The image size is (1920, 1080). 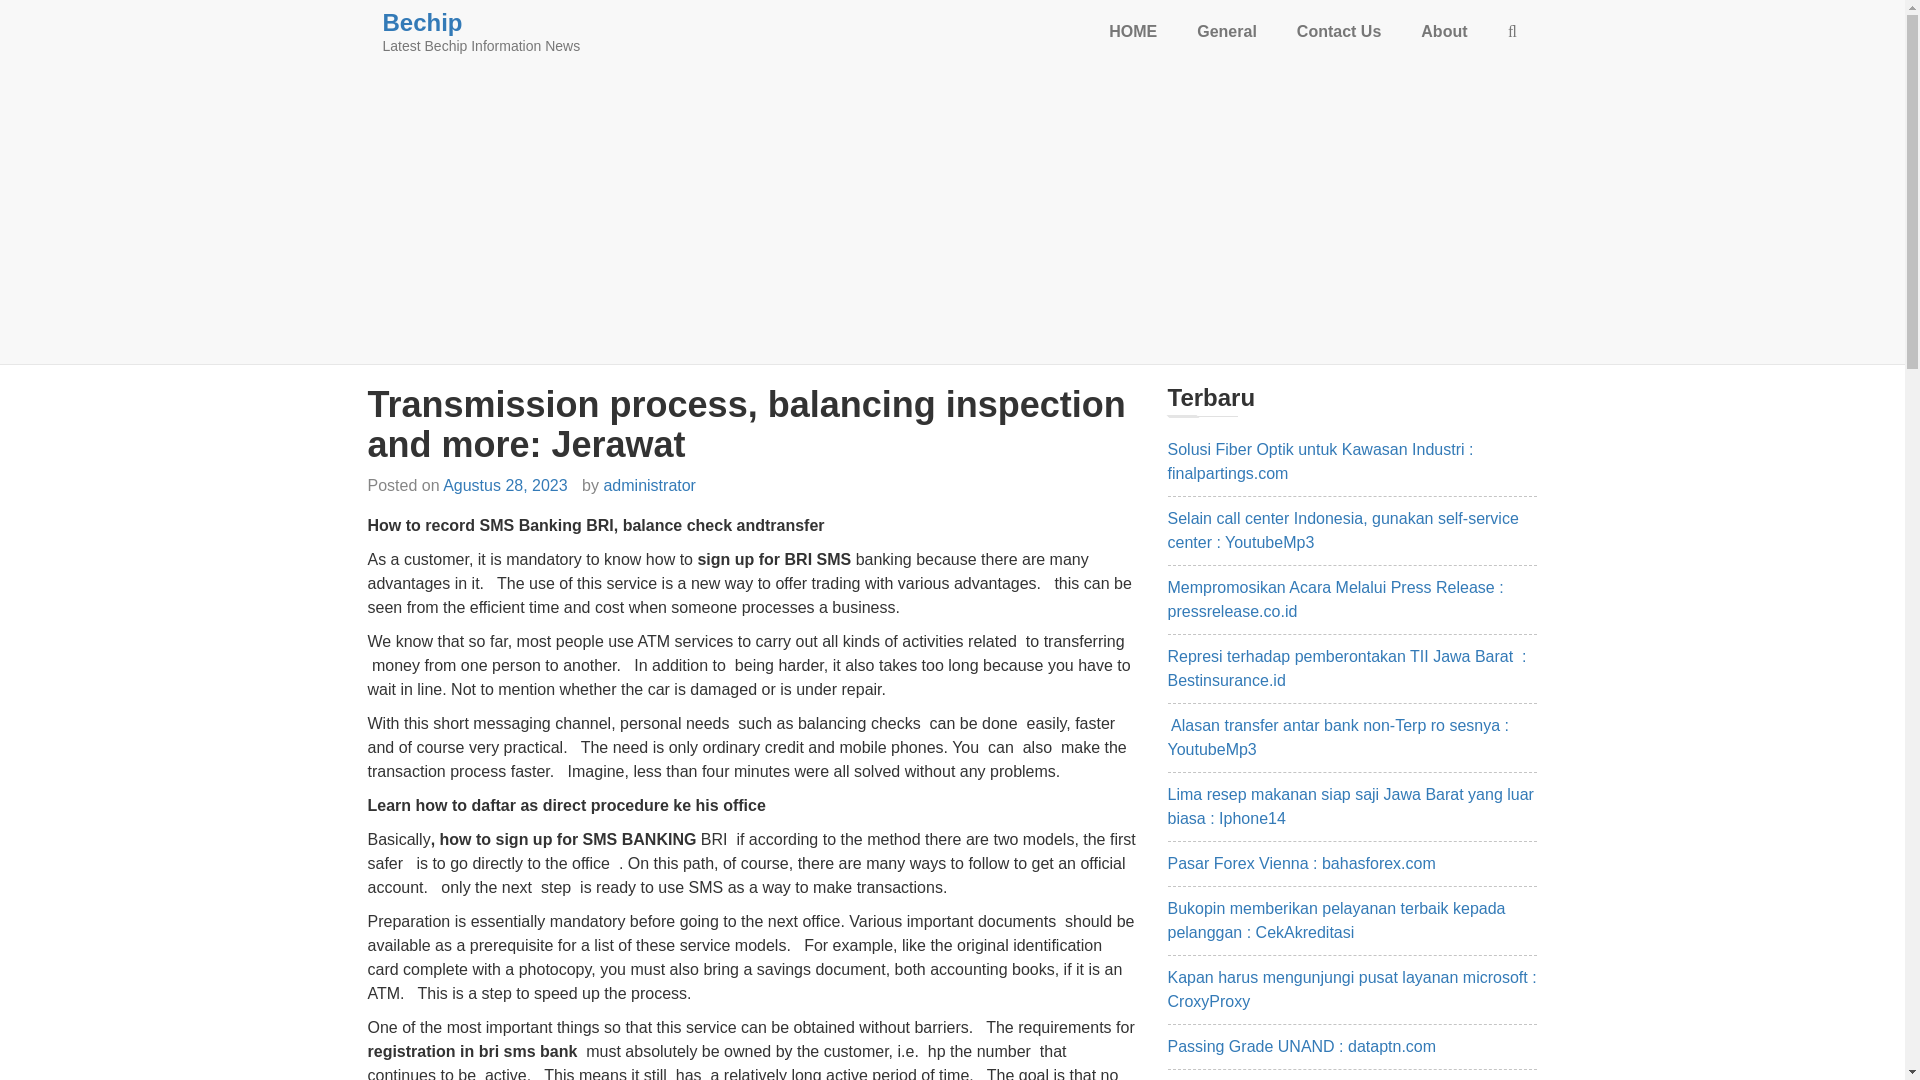 What do you see at coordinates (1338, 32) in the screenshot?
I see `Contact Us` at bounding box center [1338, 32].